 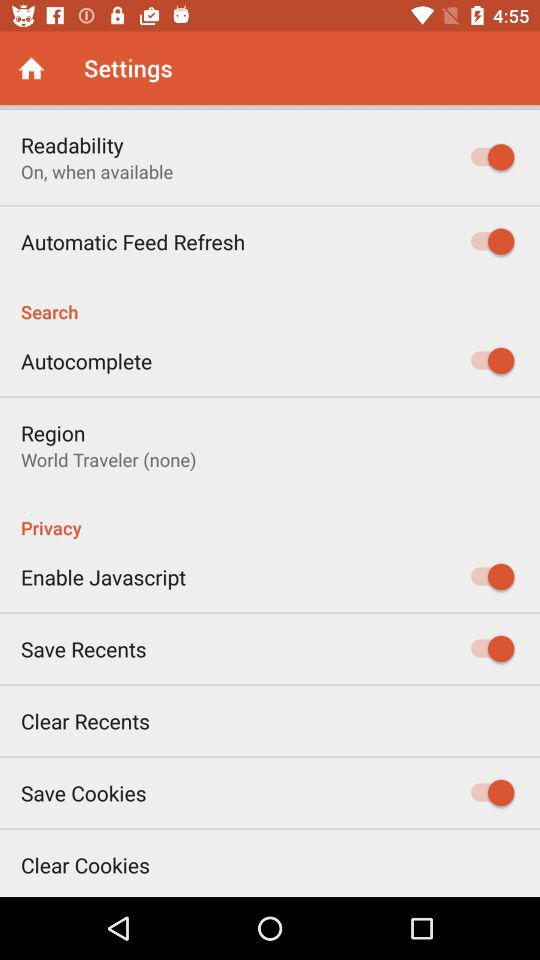 I want to click on launch the item above the clear cookies, so click(x=84, y=792).